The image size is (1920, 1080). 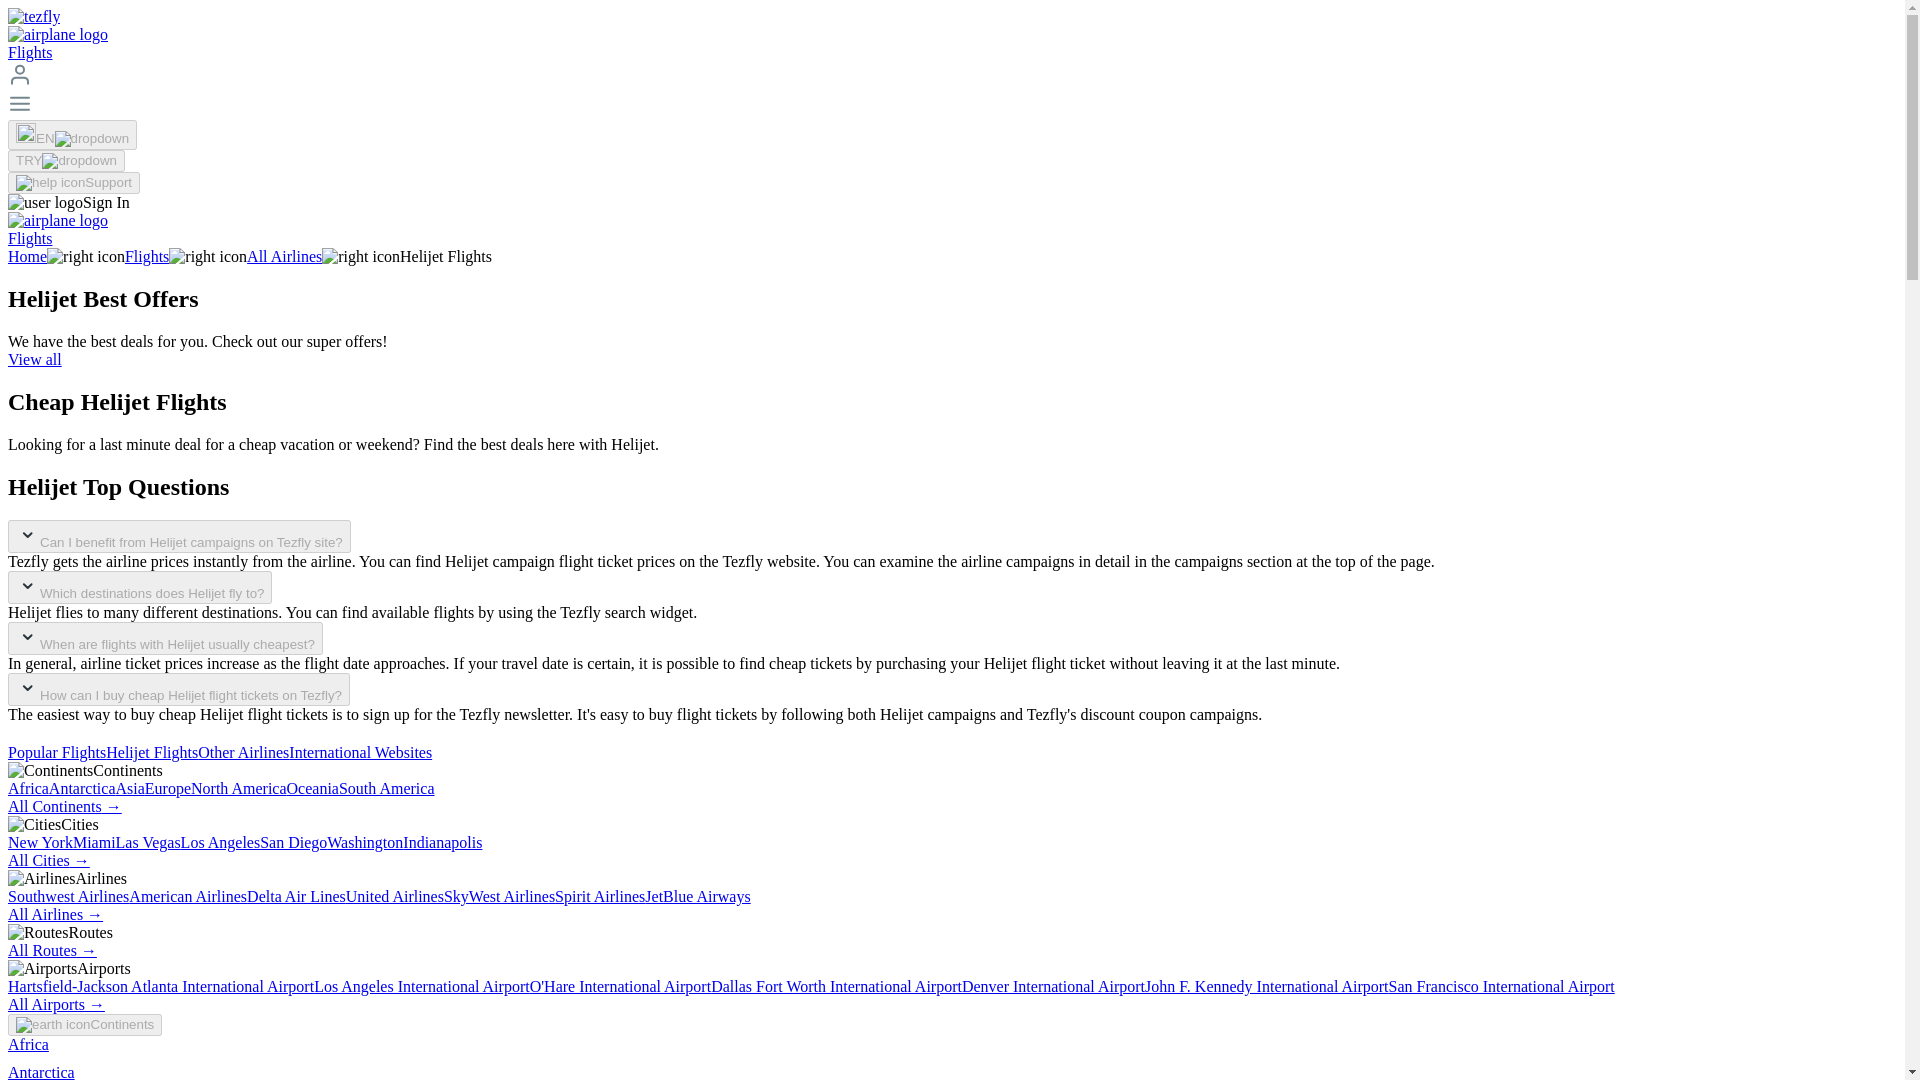 What do you see at coordinates (82, 788) in the screenshot?
I see `Antarctica` at bounding box center [82, 788].